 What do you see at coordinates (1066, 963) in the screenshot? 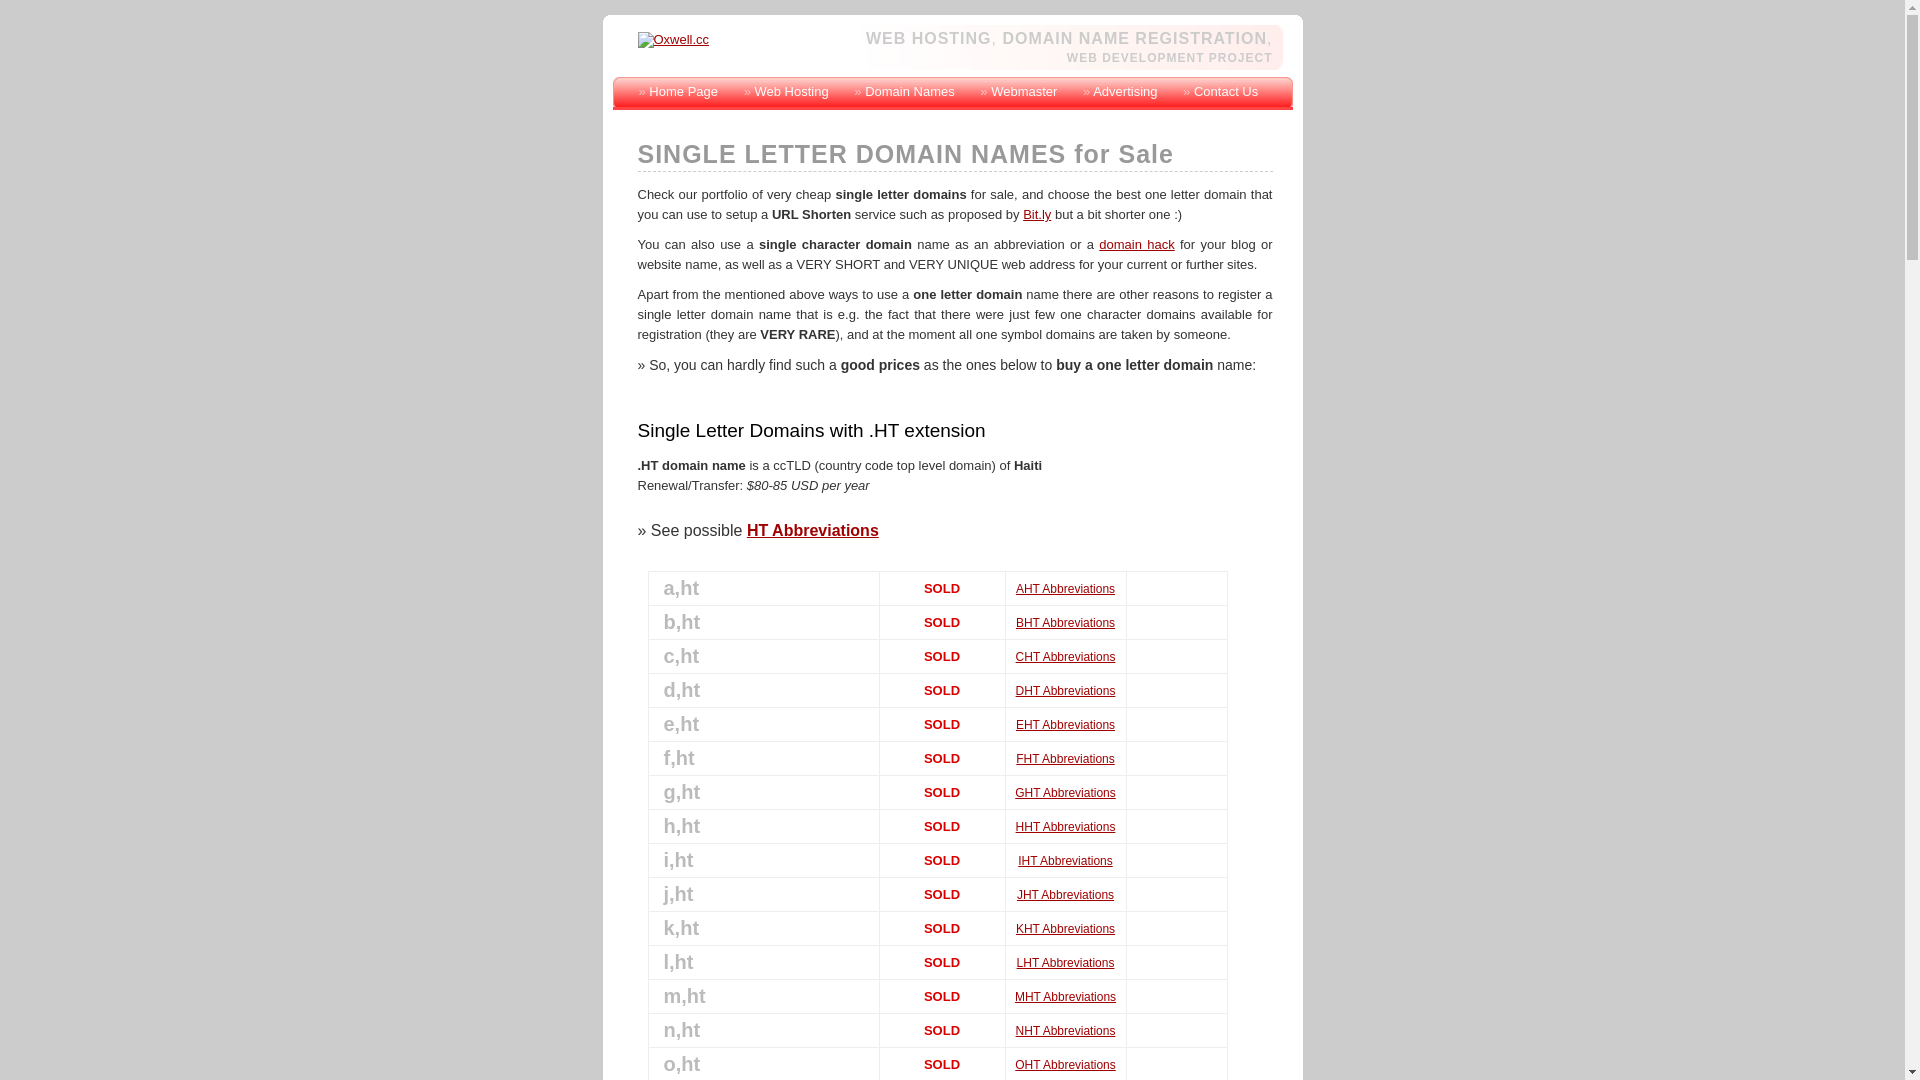
I see `LHT Abbreviations` at bounding box center [1066, 963].